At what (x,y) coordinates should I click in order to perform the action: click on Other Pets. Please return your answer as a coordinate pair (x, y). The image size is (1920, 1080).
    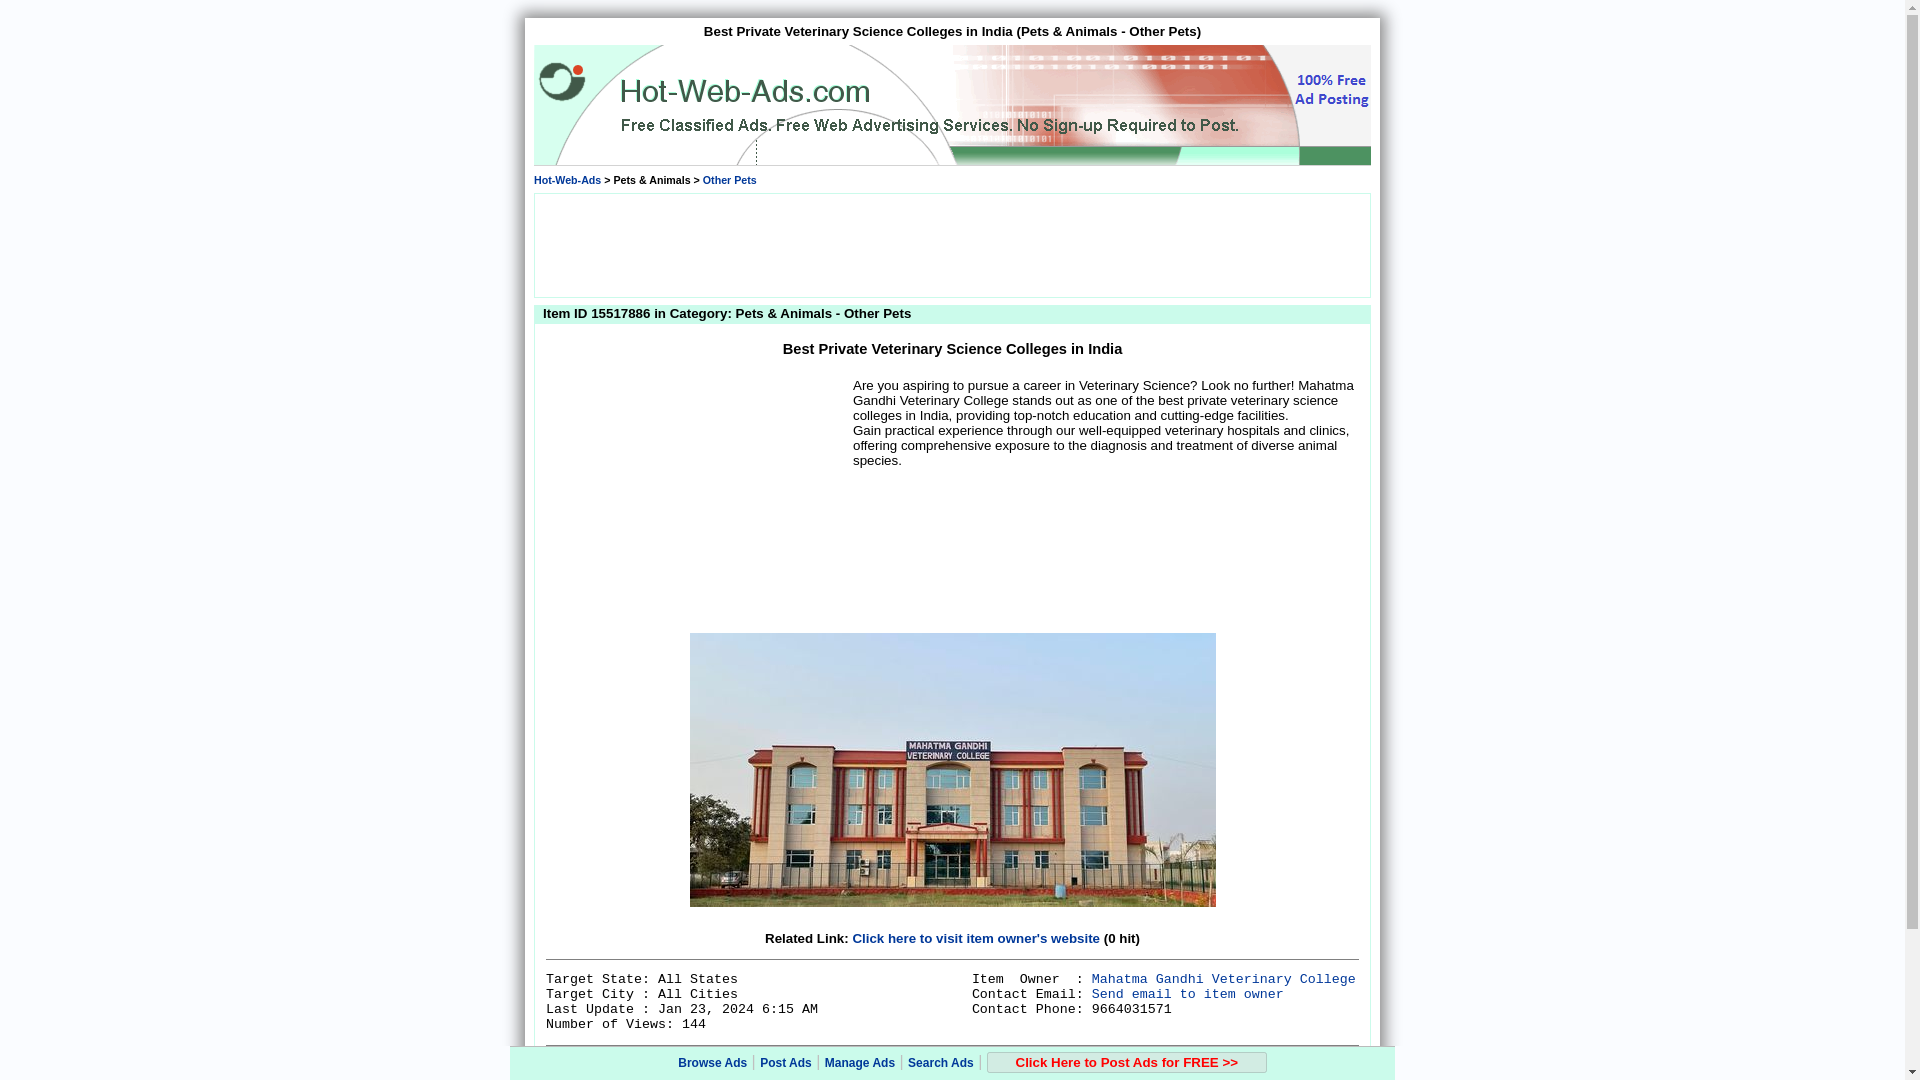
    Looking at the image, I should click on (729, 179).